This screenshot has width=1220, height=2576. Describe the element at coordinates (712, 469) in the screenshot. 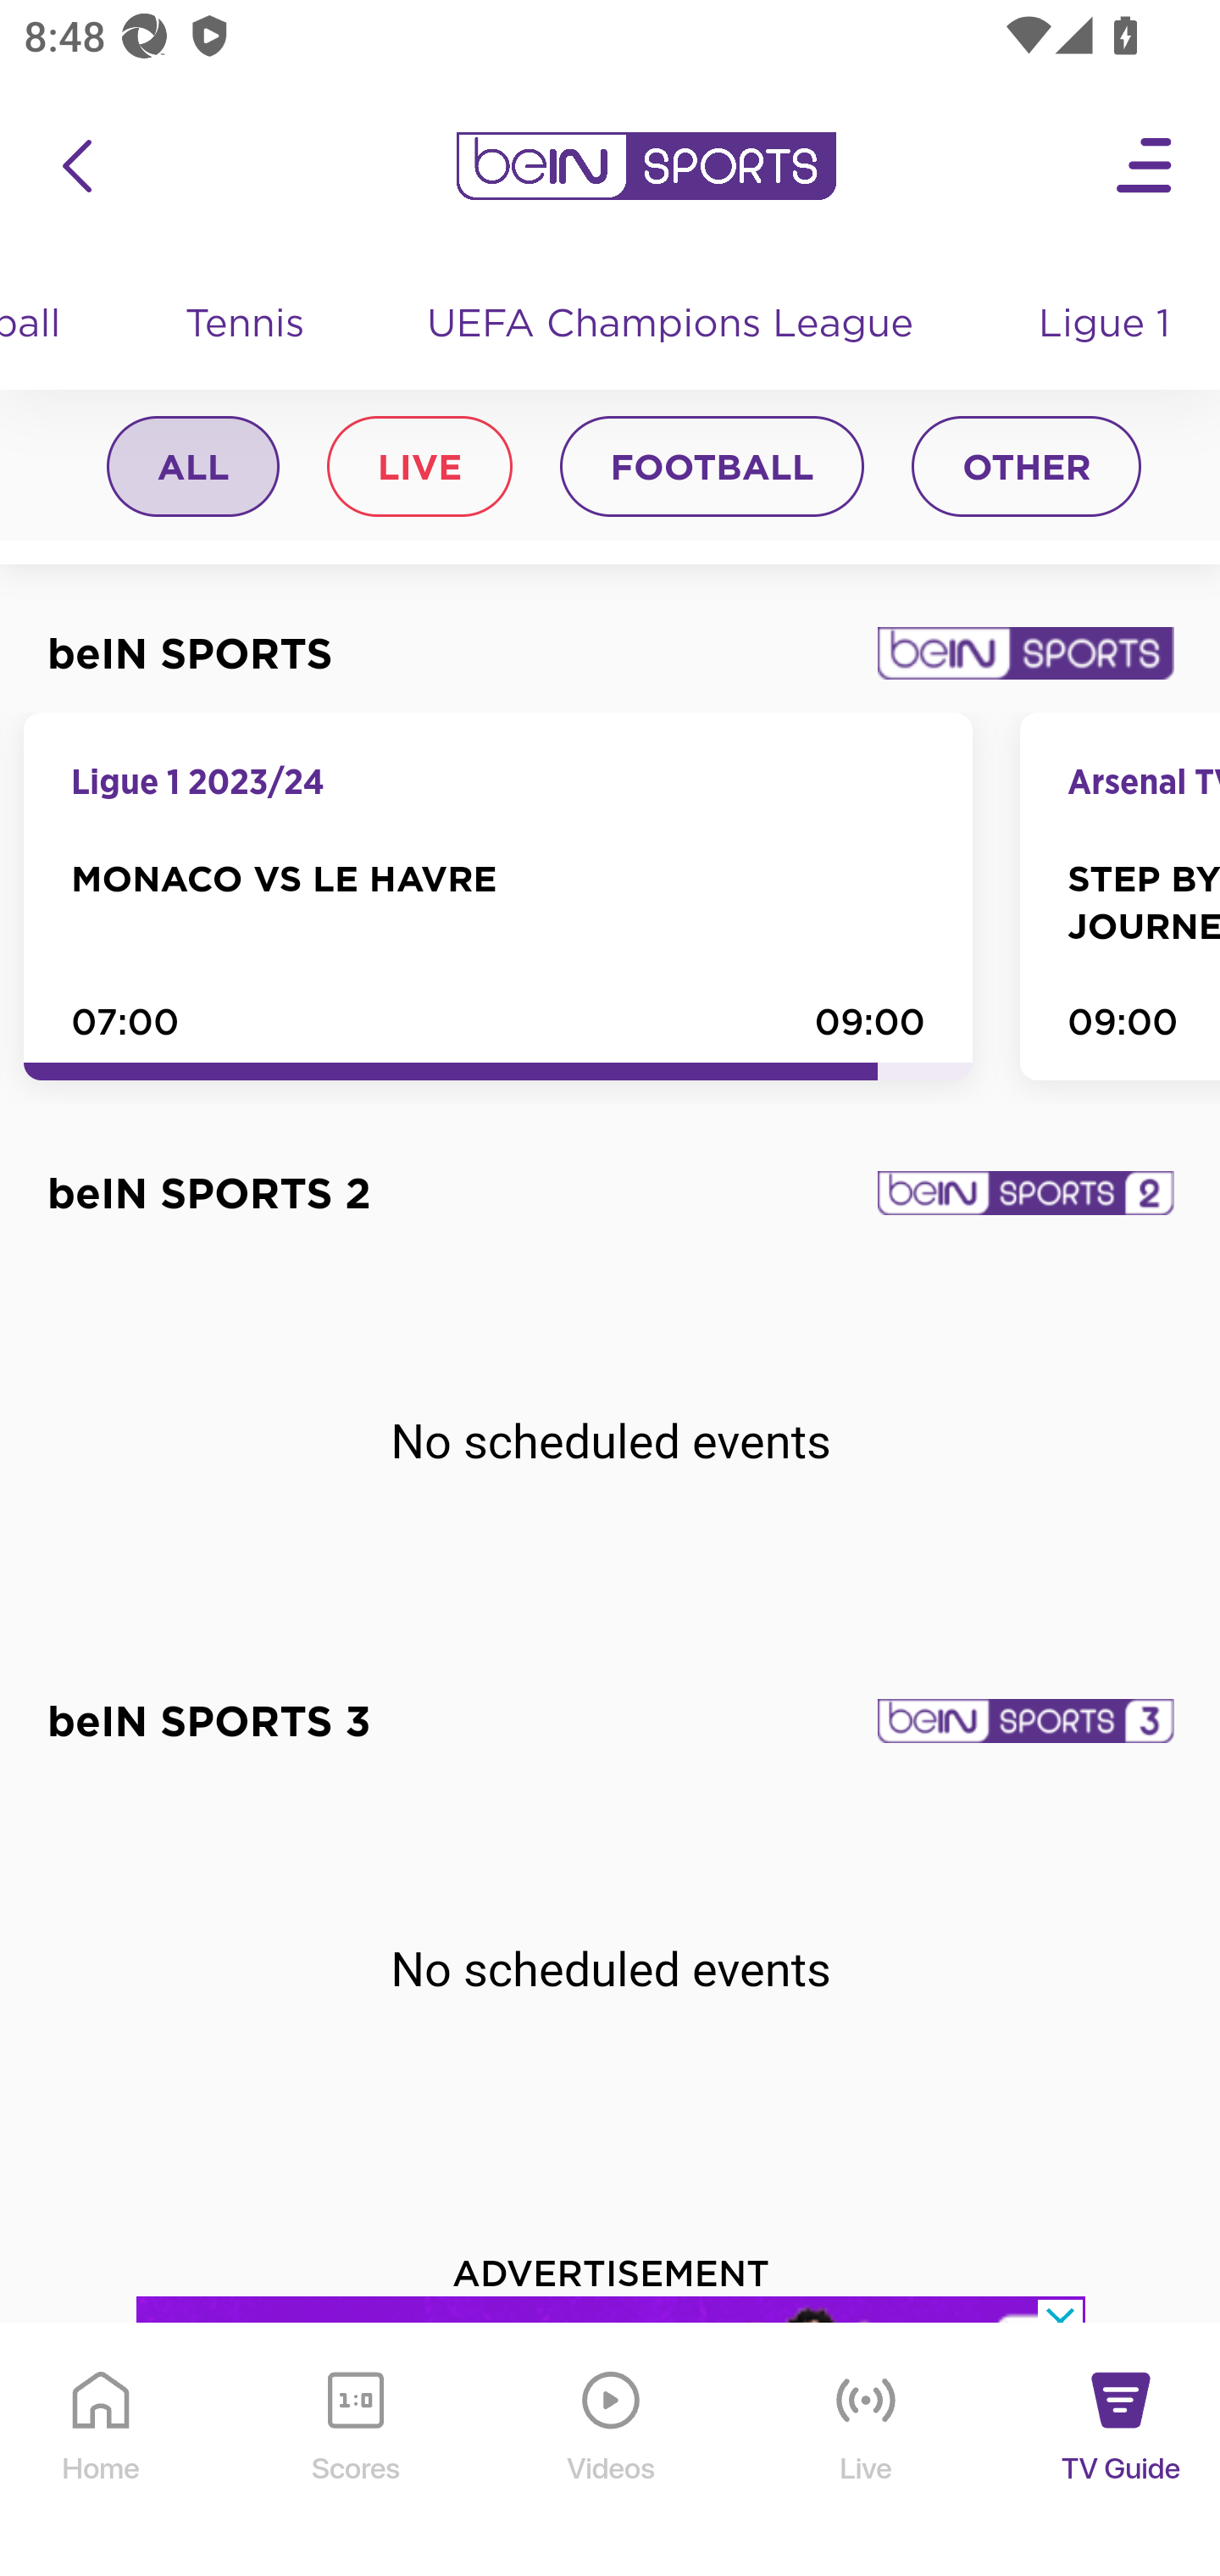

I see `FOOTBALL` at that location.